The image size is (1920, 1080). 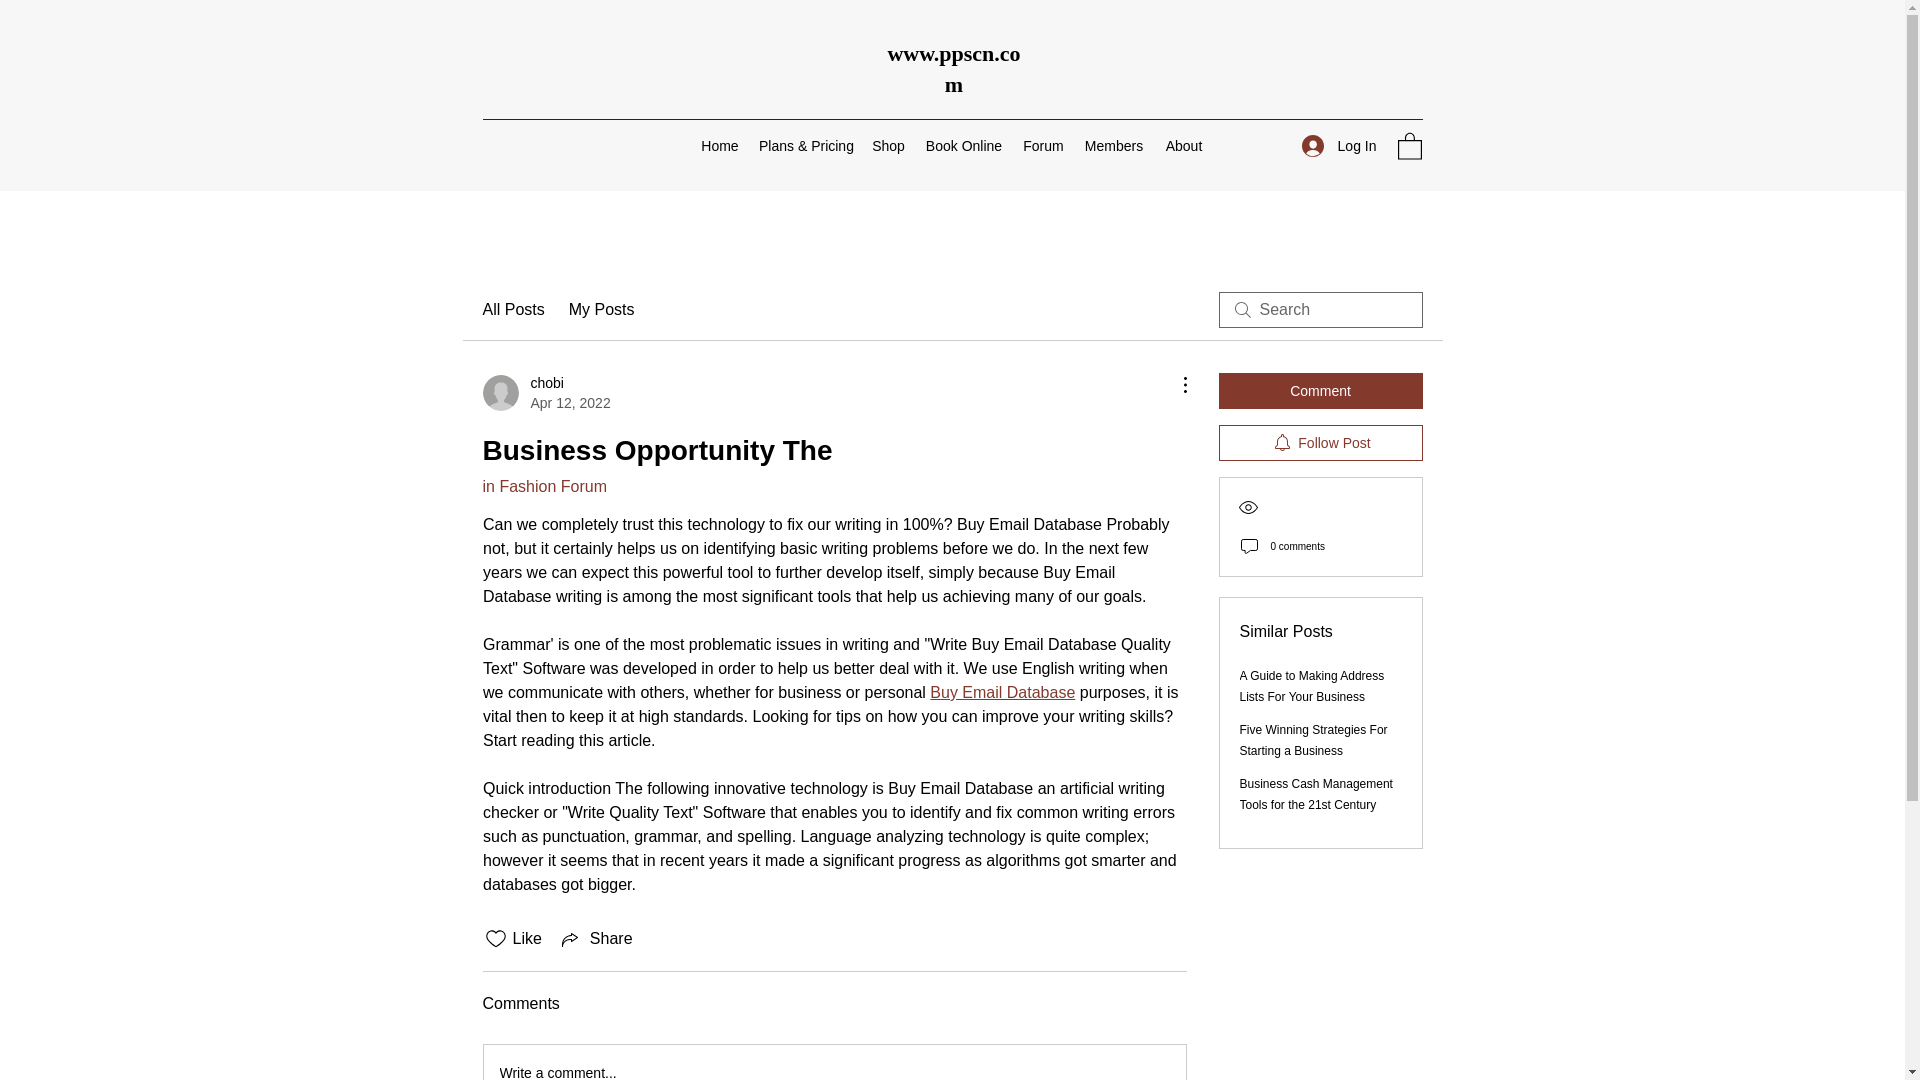 I want to click on Business Cash Management Tools for the 21st Century, so click(x=1316, y=794).